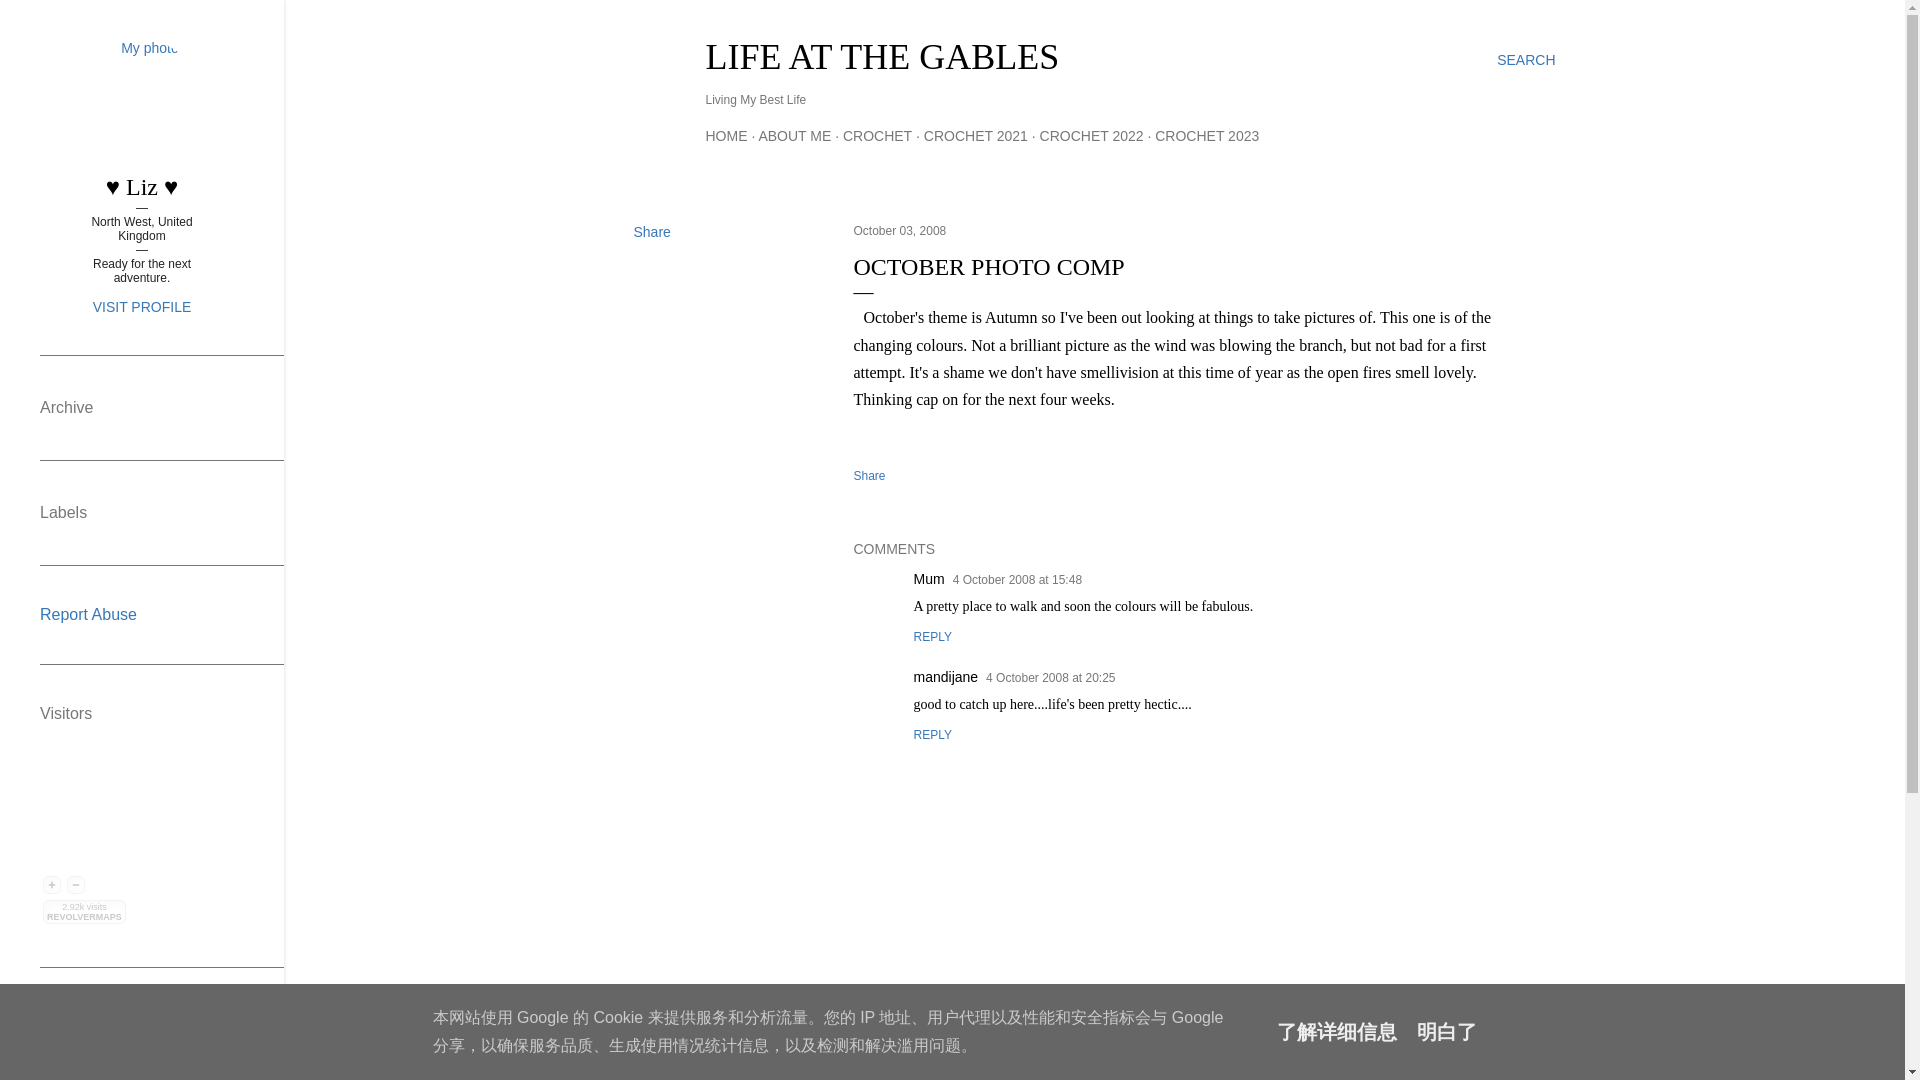 Image resolution: width=1920 pixels, height=1080 pixels. Describe the element at coordinates (727, 136) in the screenshot. I see `HOME` at that location.